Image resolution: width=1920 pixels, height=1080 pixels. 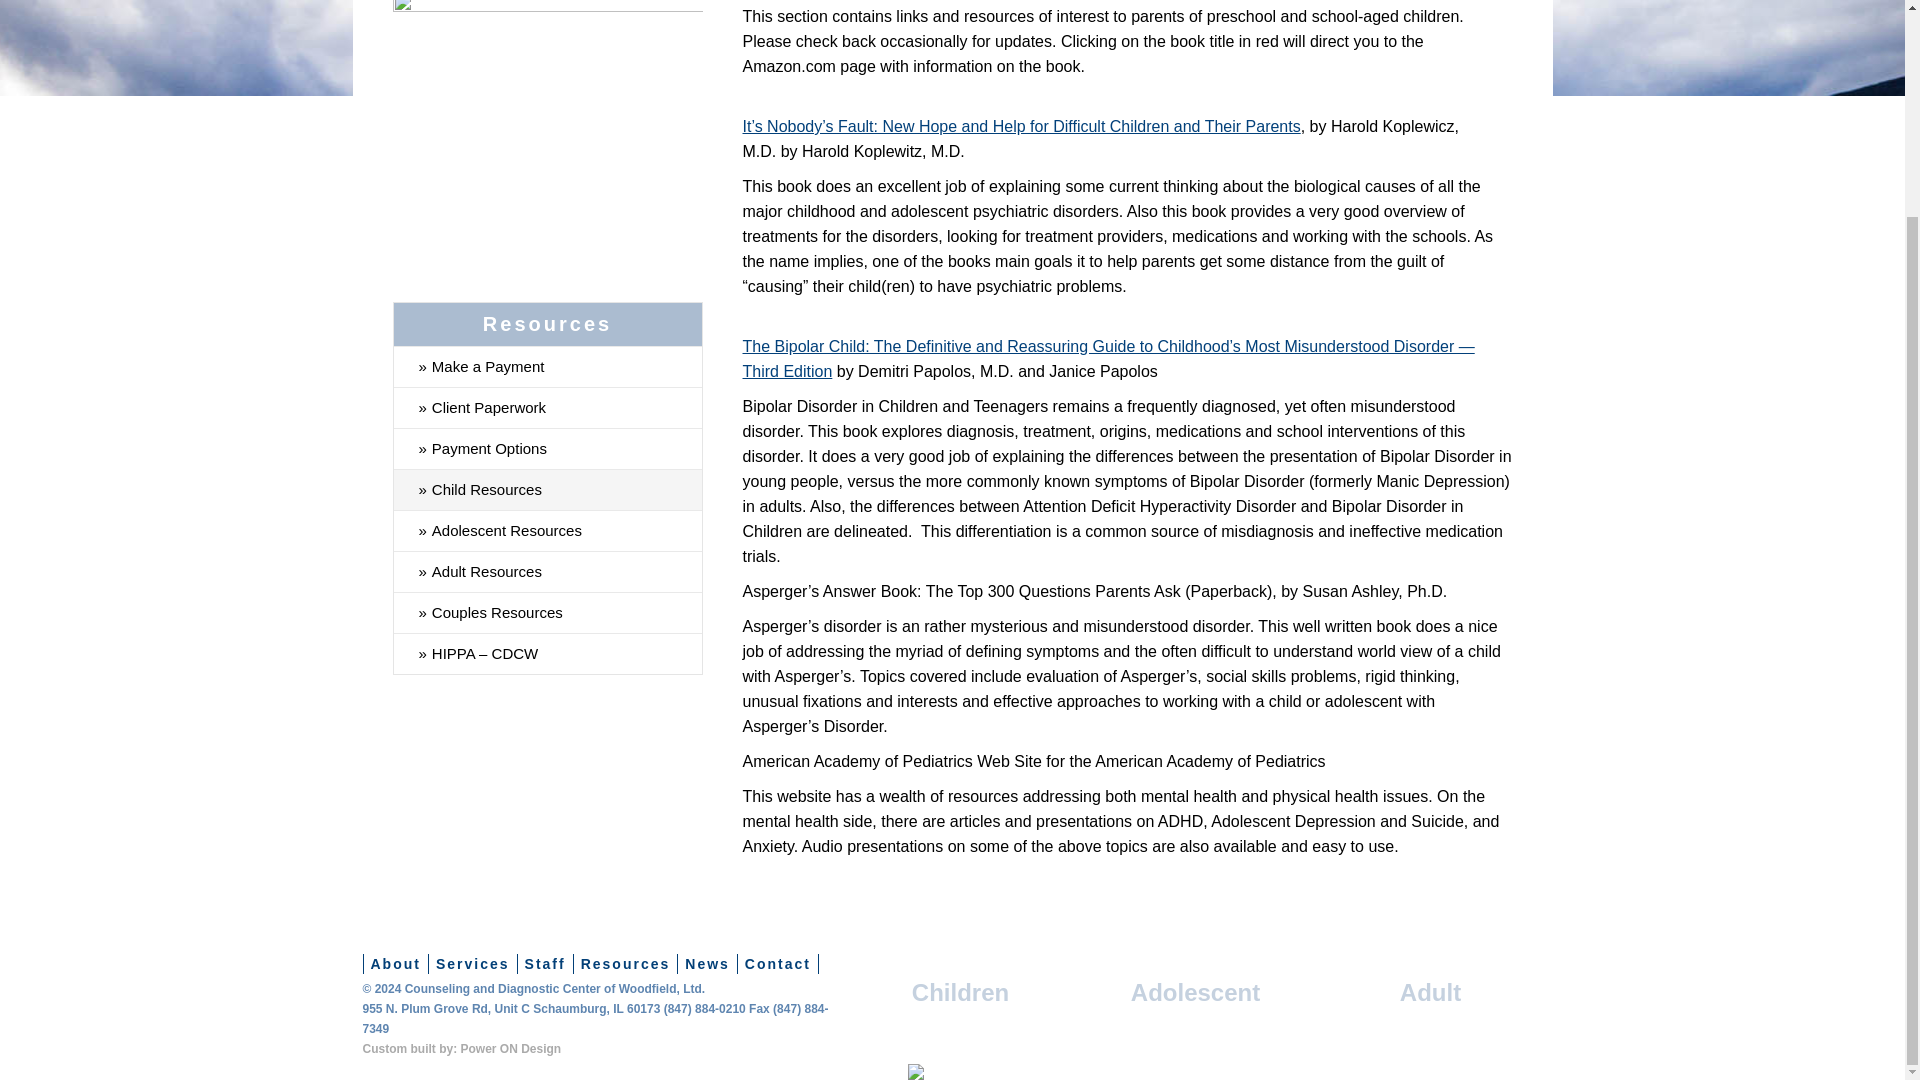 What do you see at coordinates (548, 530) in the screenshot?
I see `Adolescent Resources` at bounding box center [548, 530].